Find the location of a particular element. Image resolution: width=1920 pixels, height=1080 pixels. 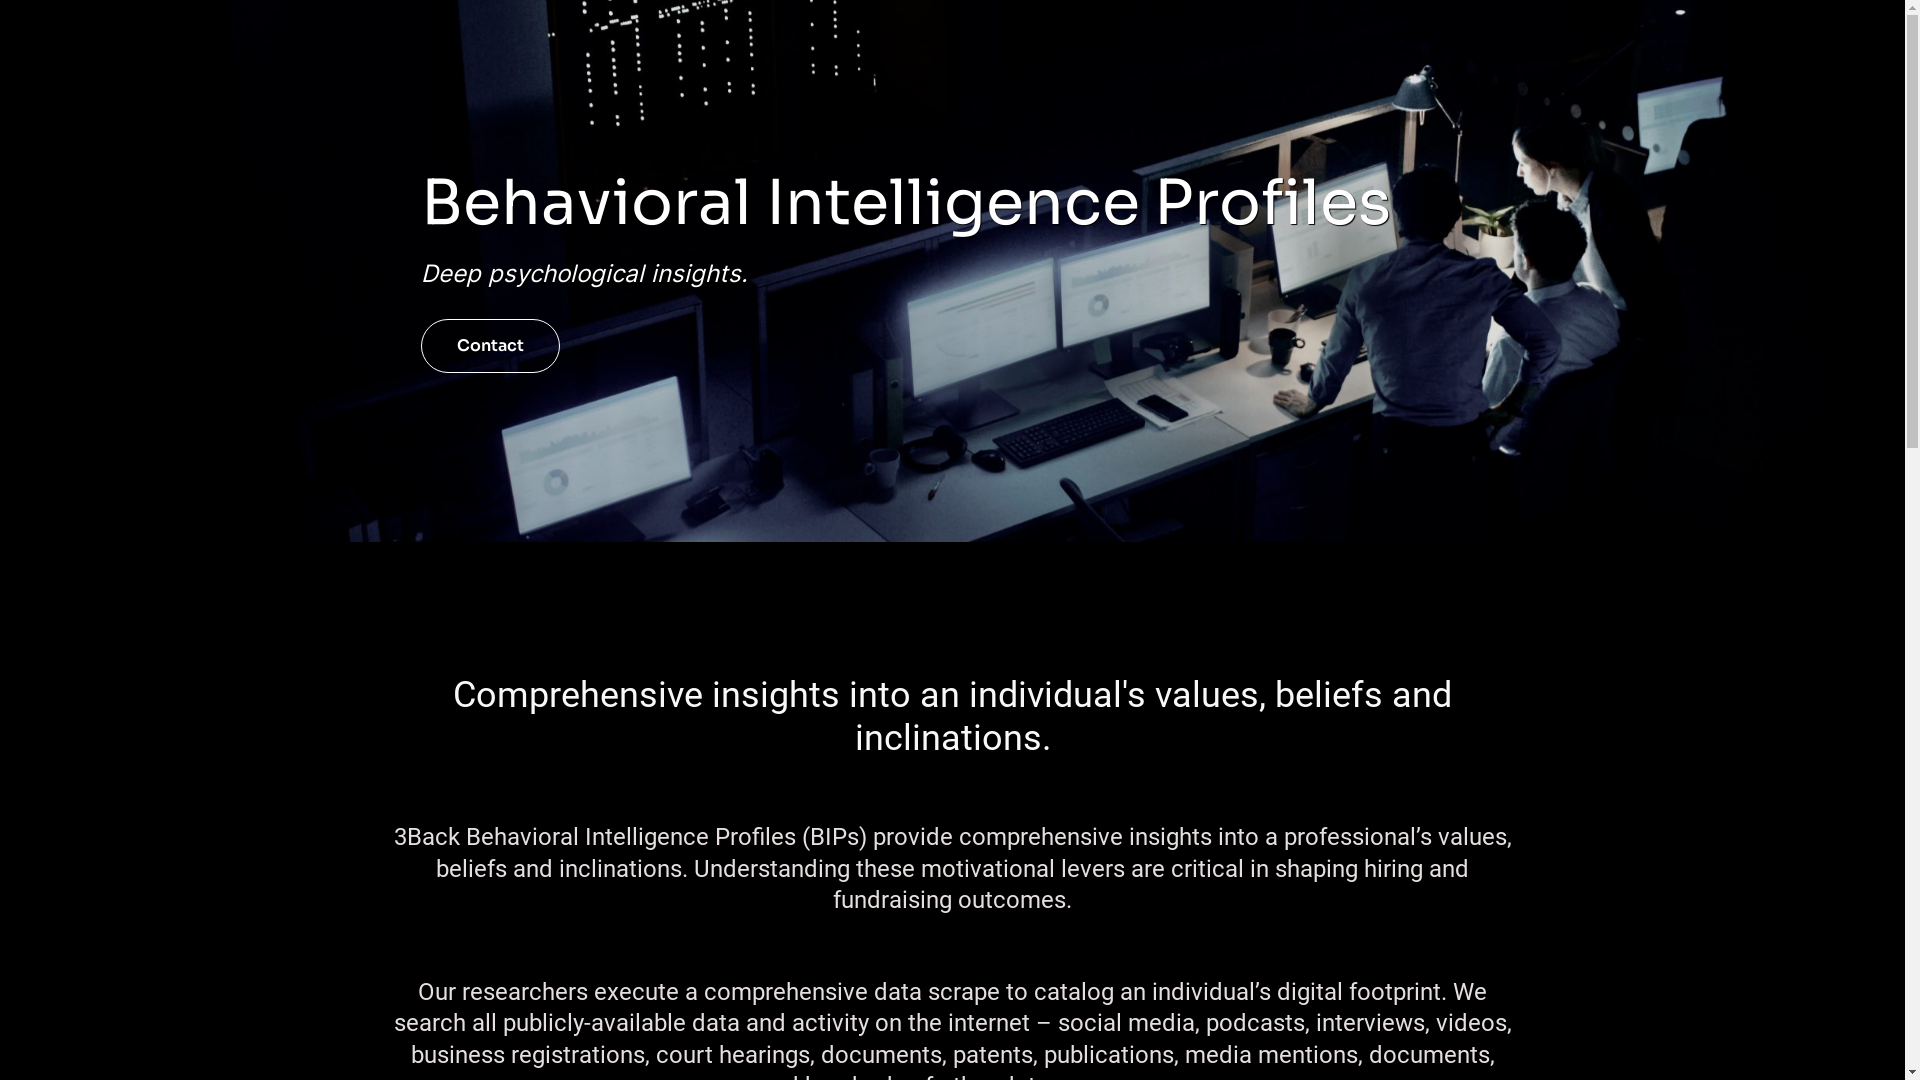

Contact is located at coordinates (490, 346).